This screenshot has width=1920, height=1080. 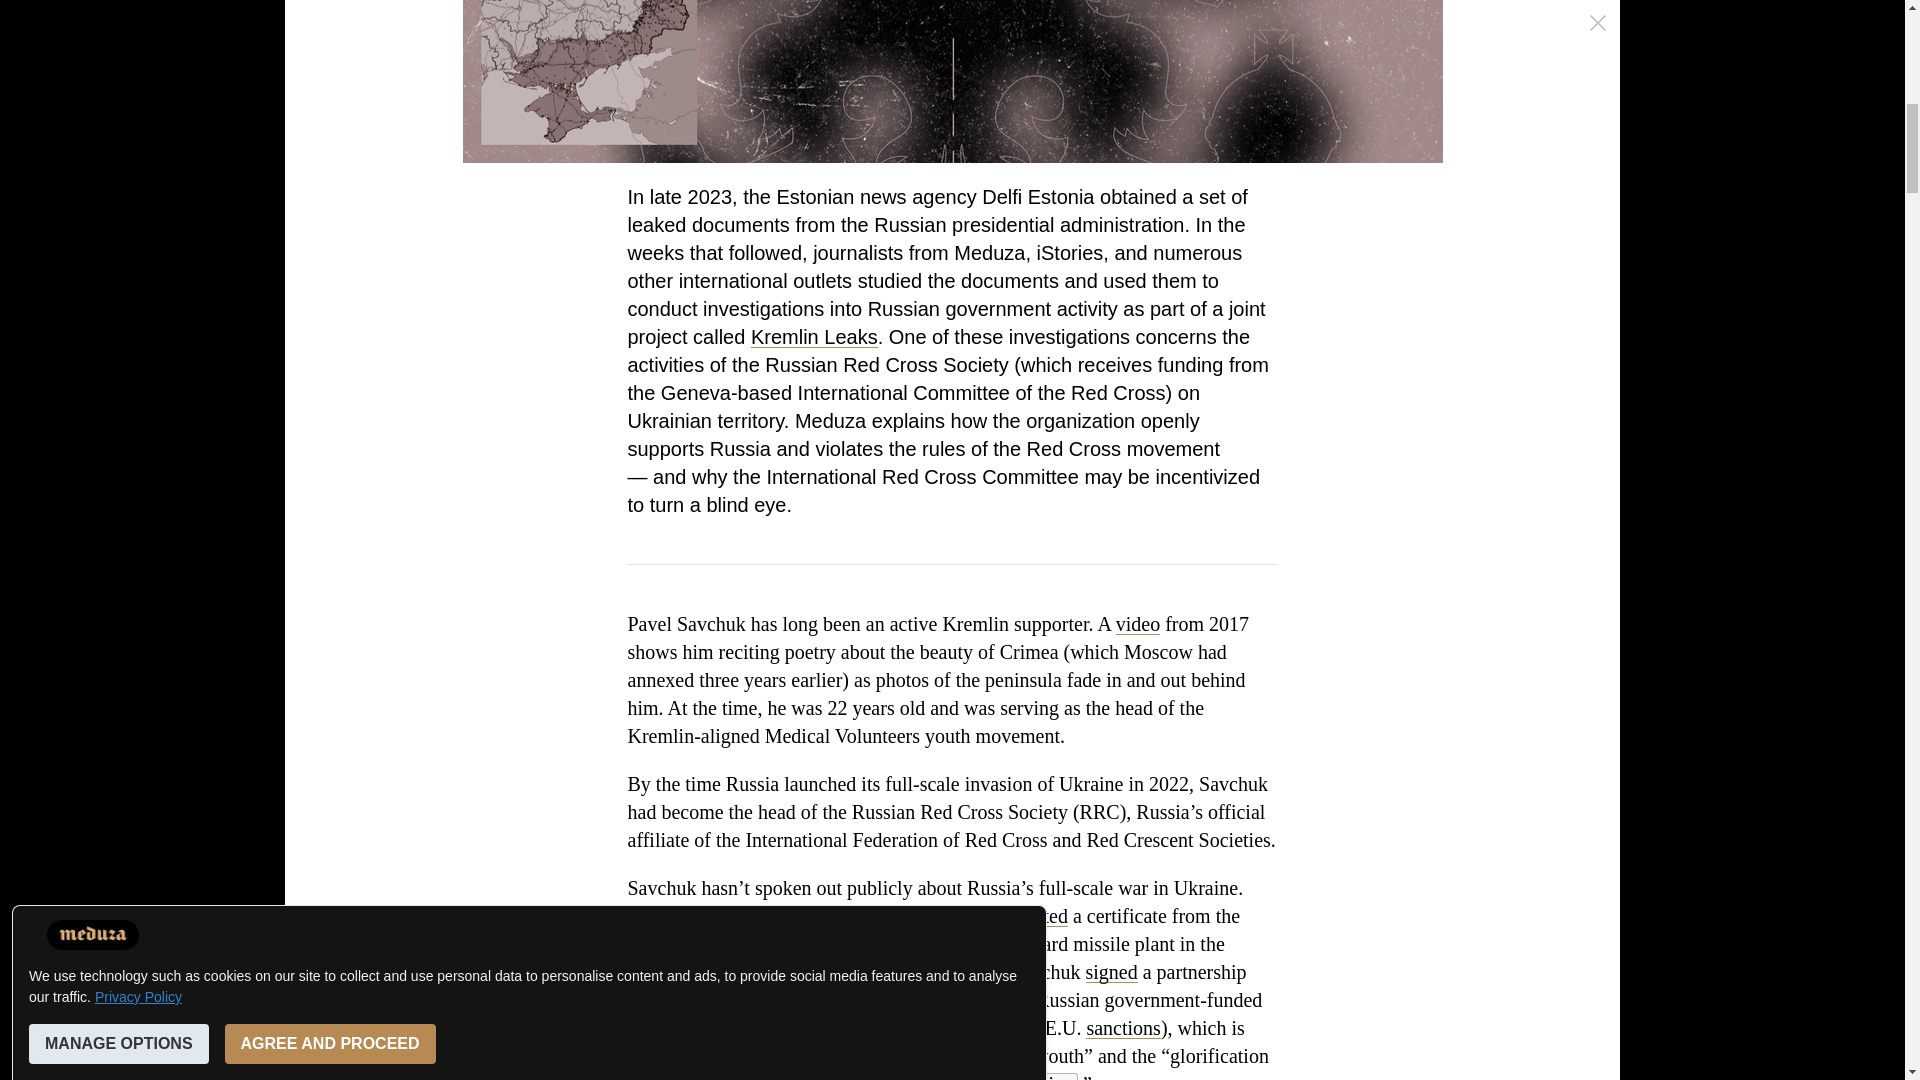 I want to click on presented, so click(x=1028, y=916).